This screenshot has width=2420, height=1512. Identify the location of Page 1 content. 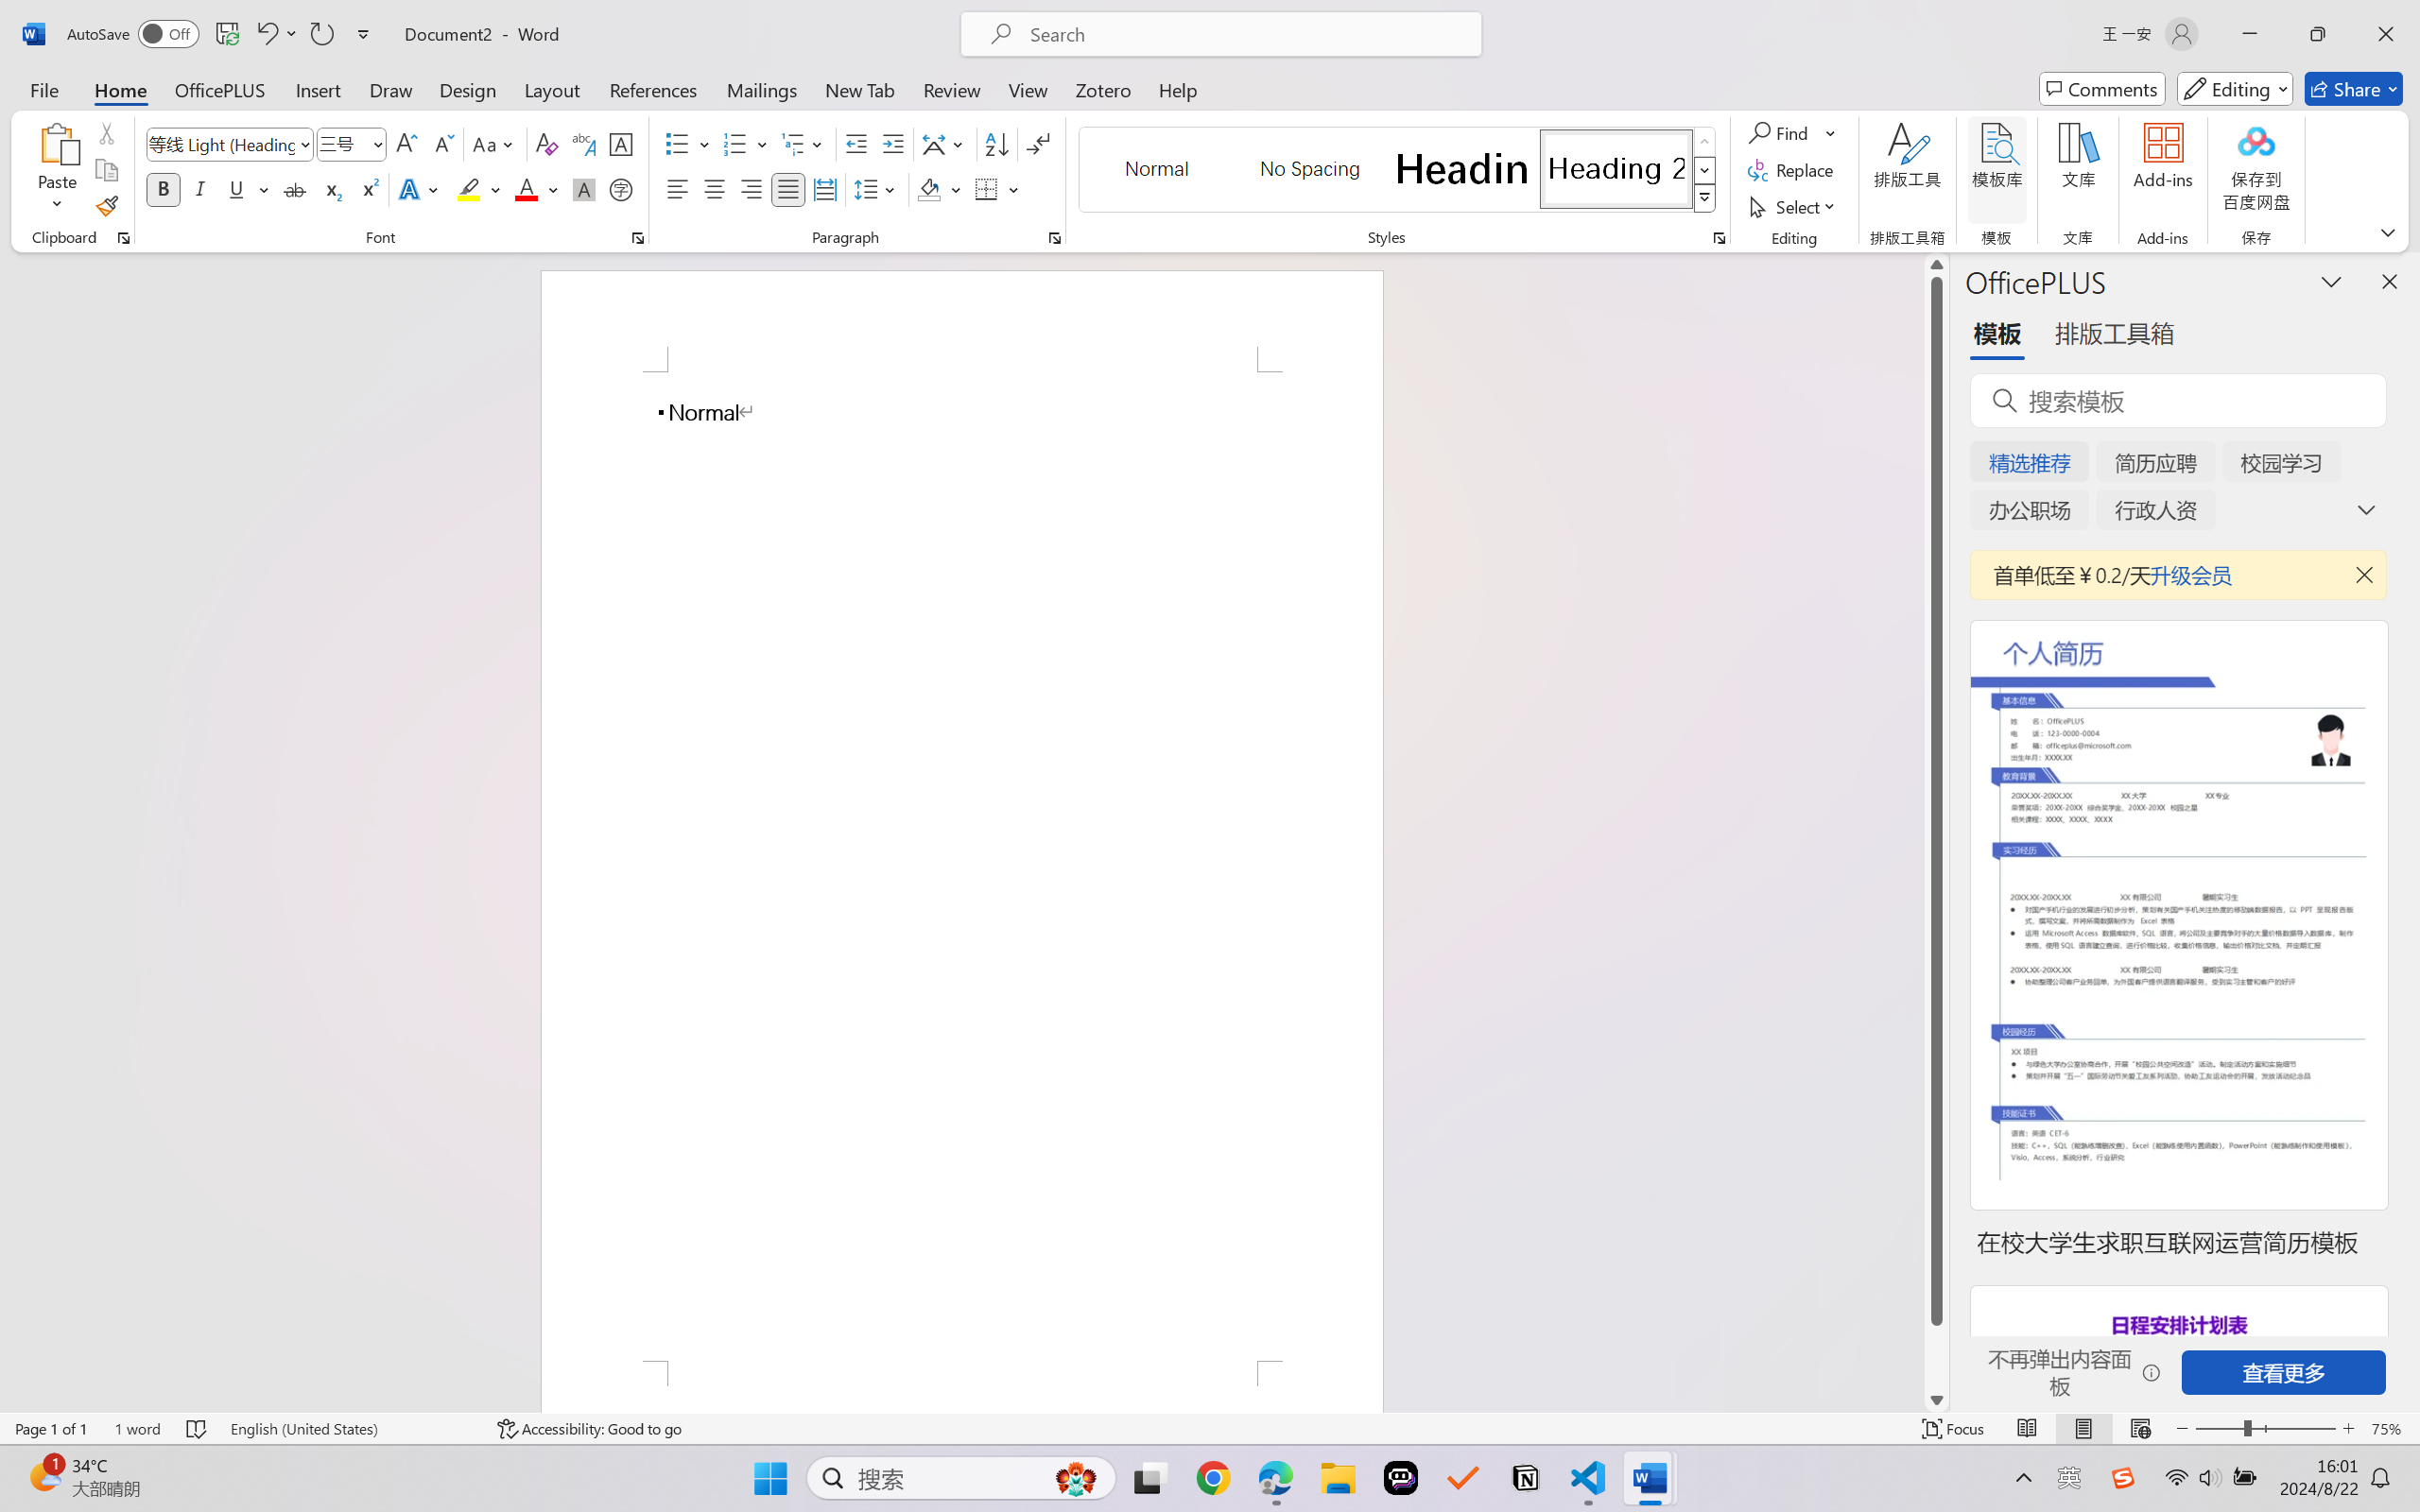
(961, 866).